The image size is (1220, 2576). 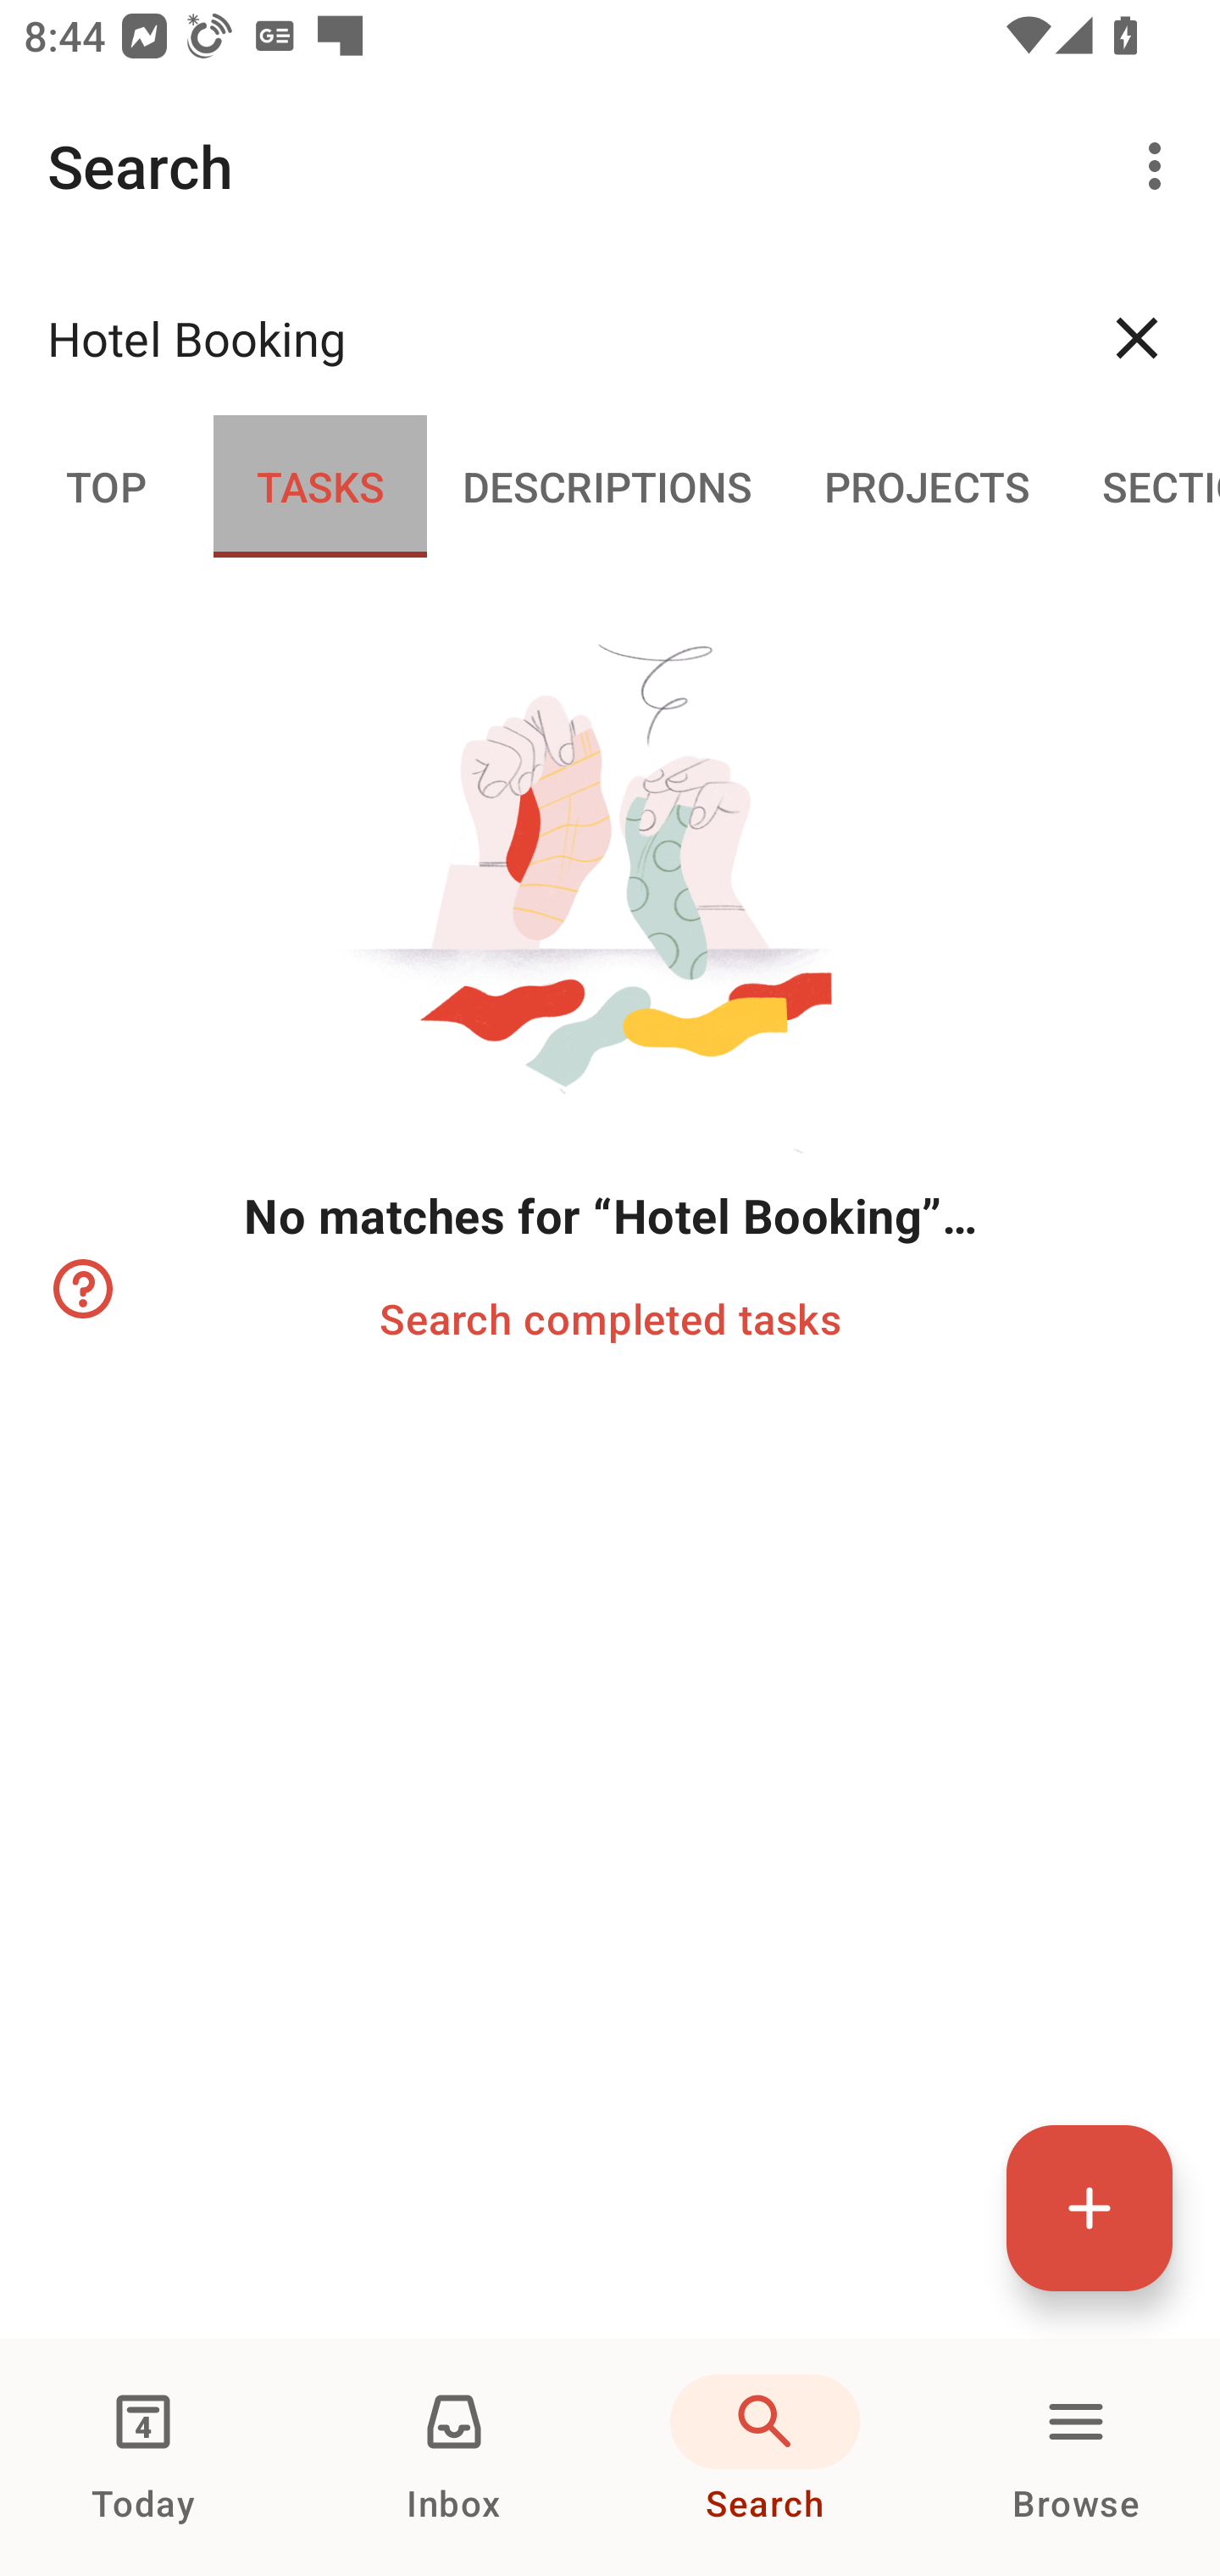 What do you see at coordinates (1137, 337) in the screenshot?
I see `Clear` at bounding box center [1137, 337].